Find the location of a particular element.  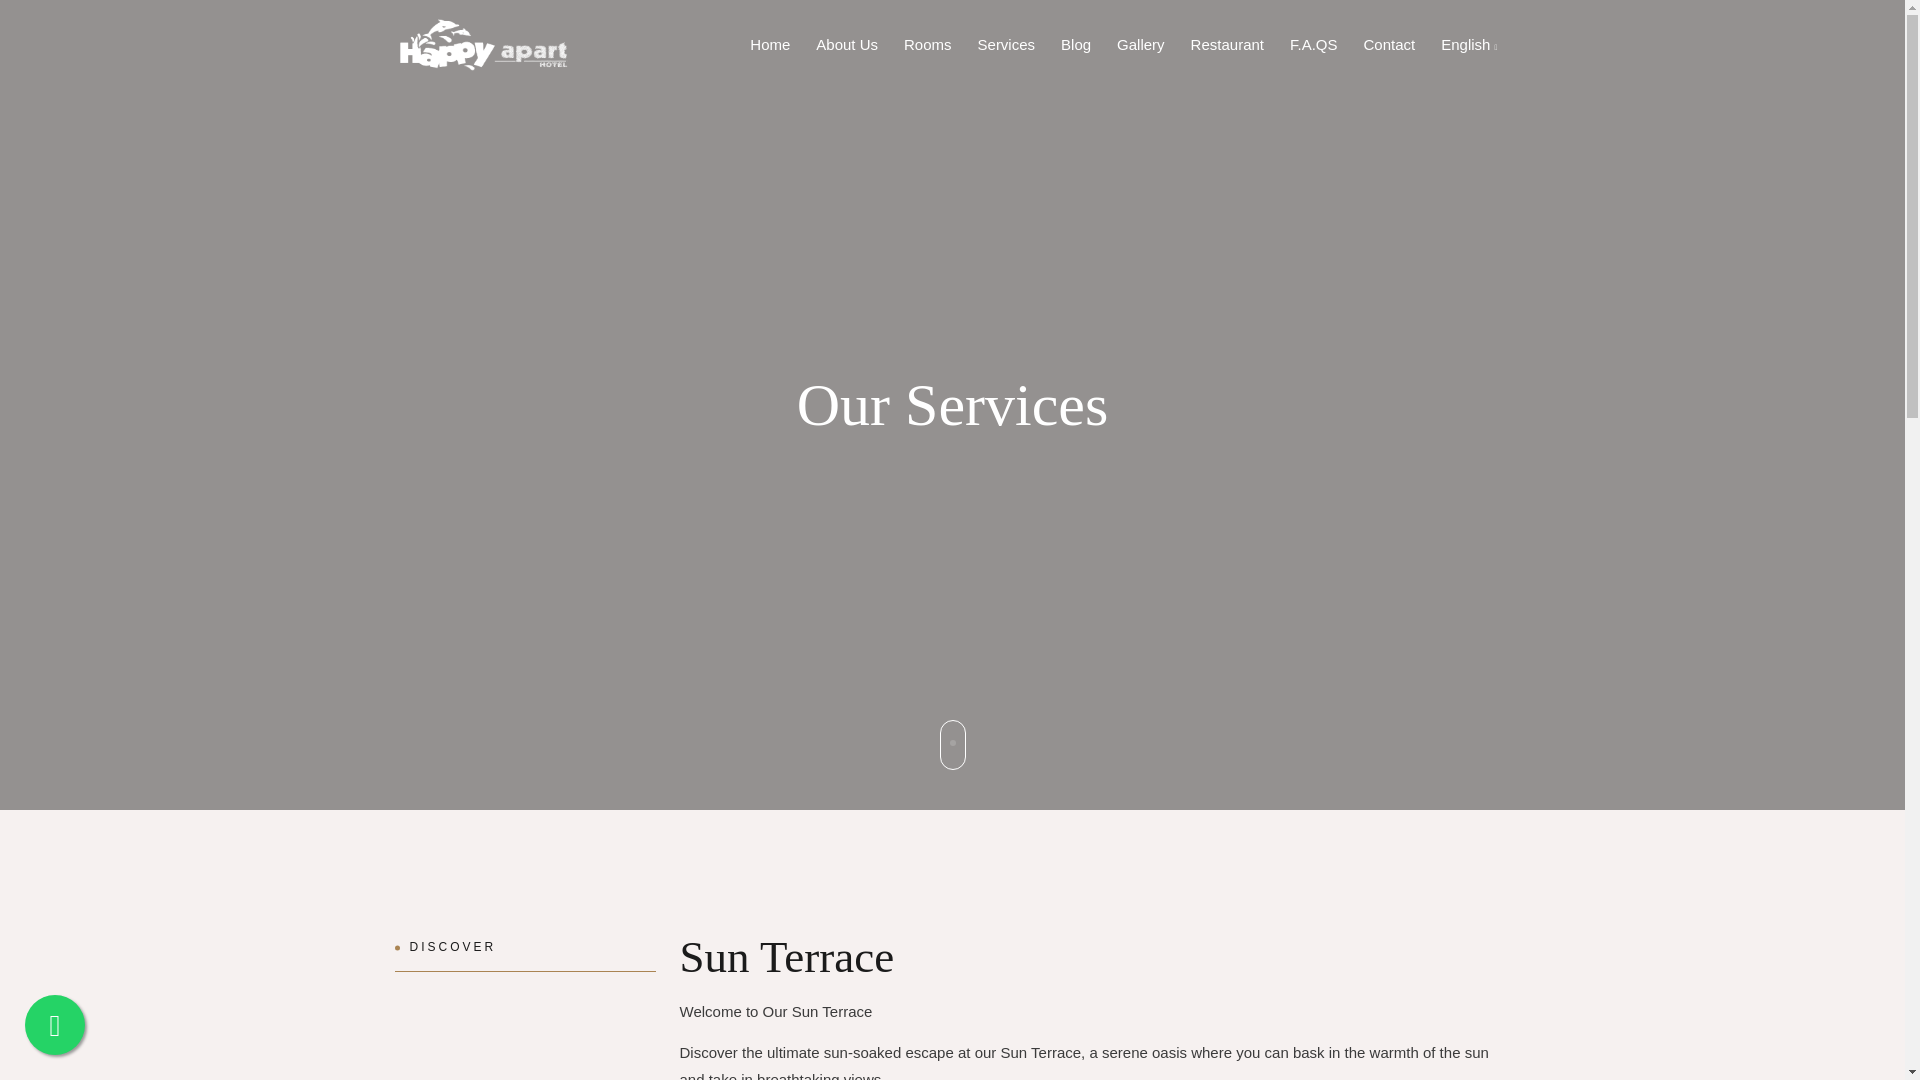

Contact is located at coordinates (1390, 44).